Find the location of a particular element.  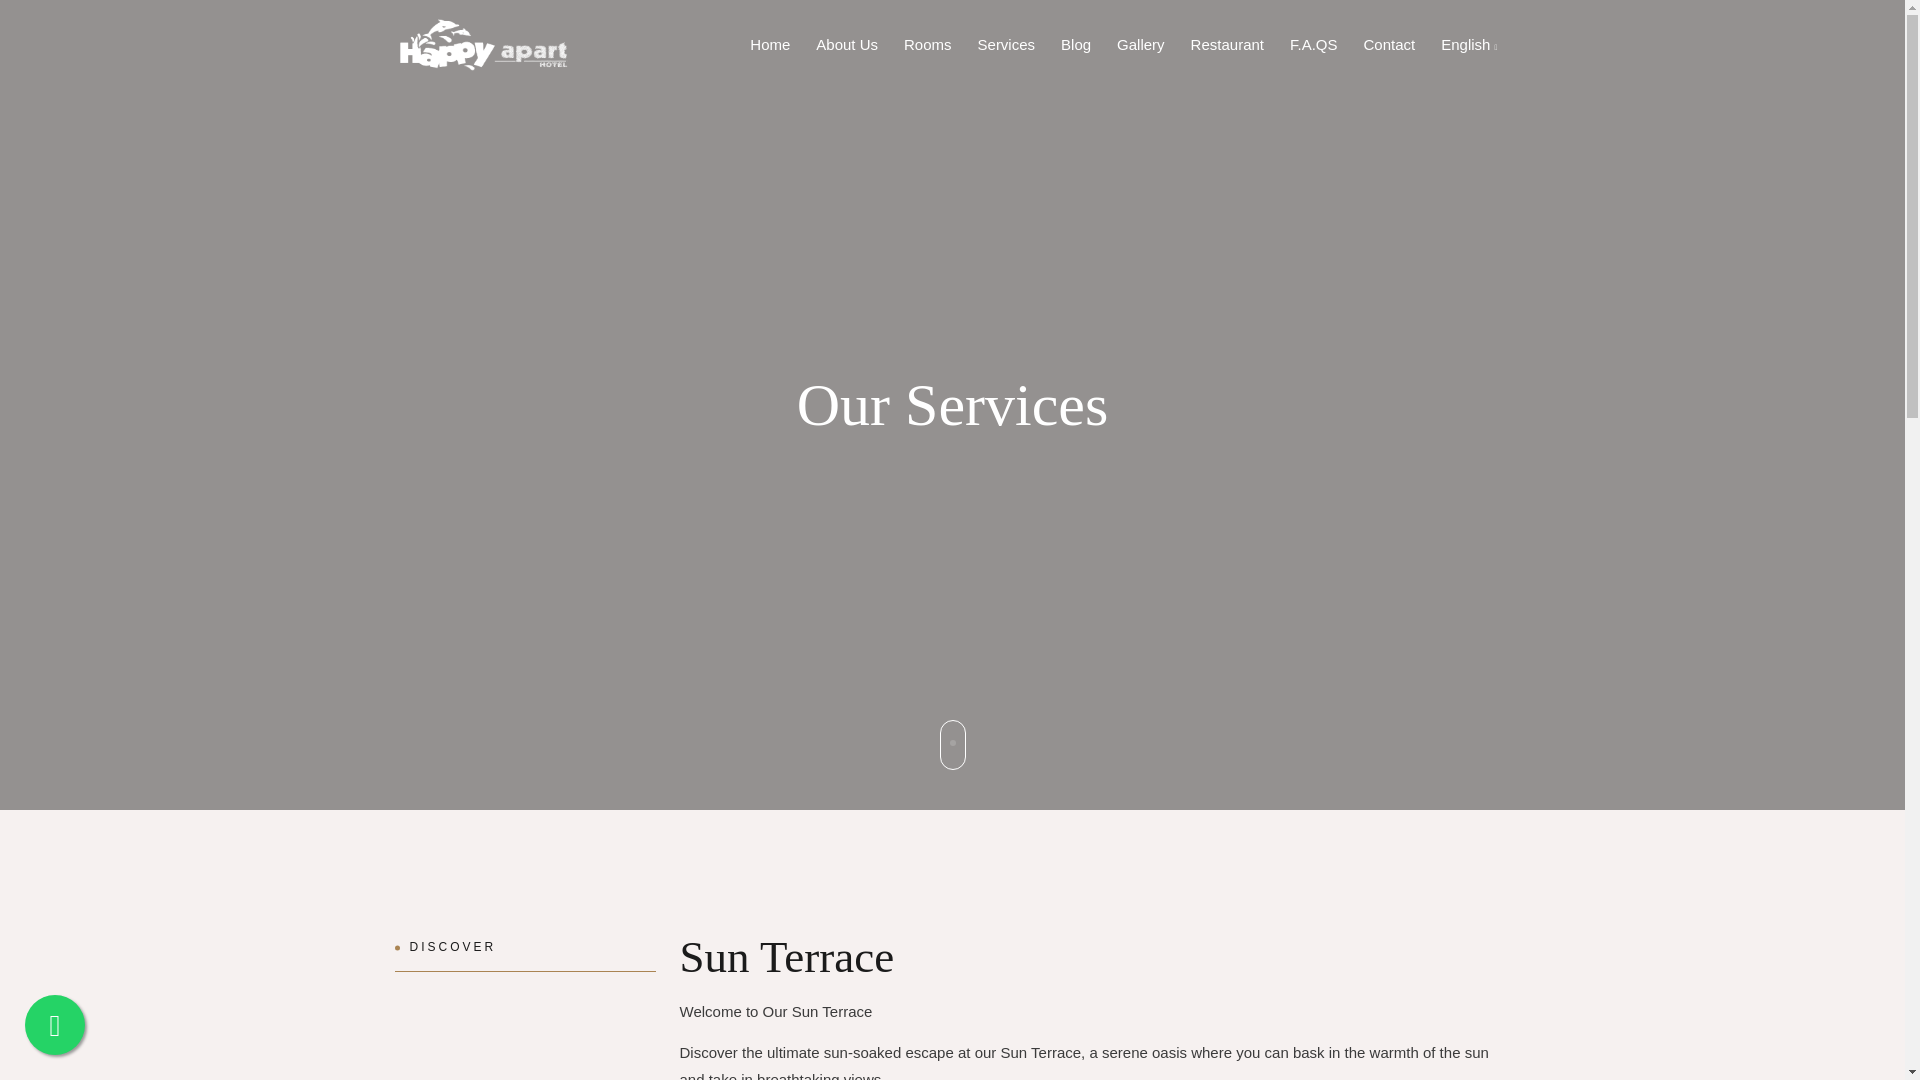

Contact is located at coordinates (1390, 44).